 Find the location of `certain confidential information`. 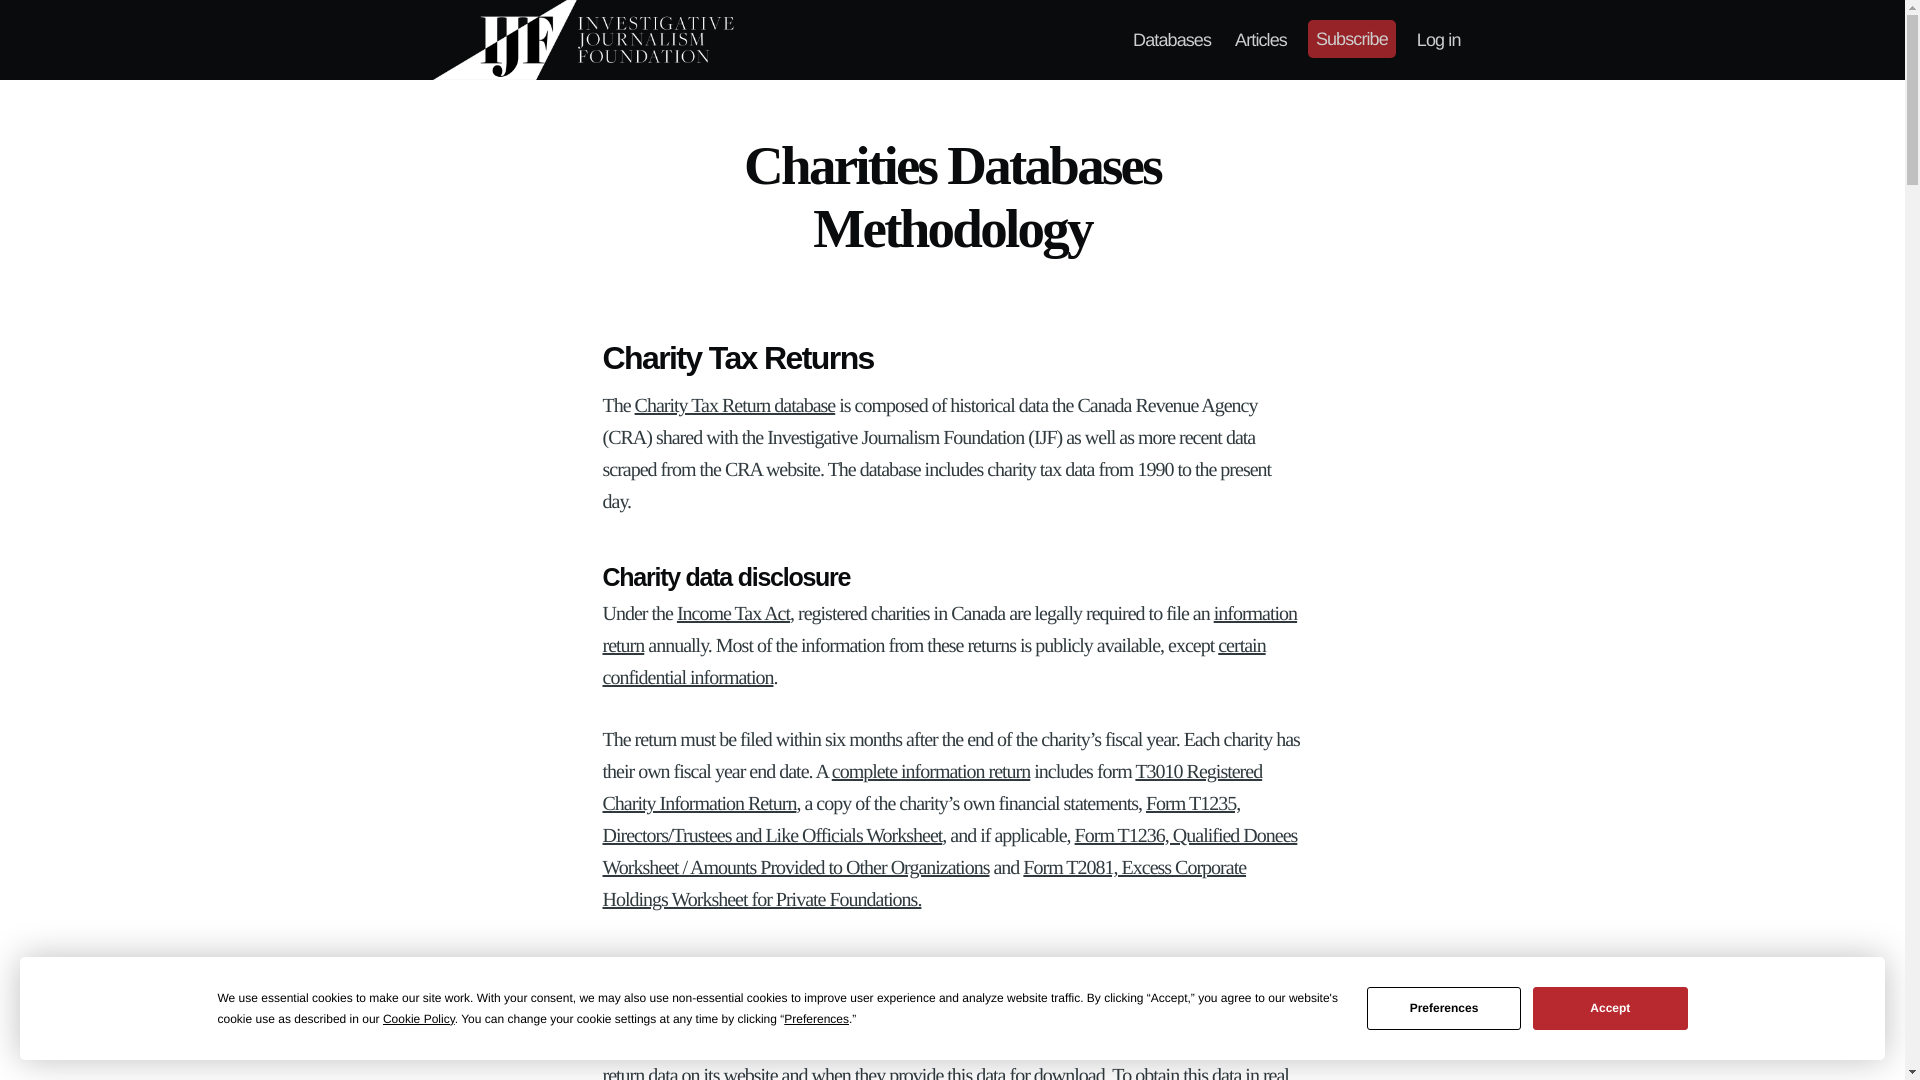

certain confidential information is located at coordinates (934, 662).